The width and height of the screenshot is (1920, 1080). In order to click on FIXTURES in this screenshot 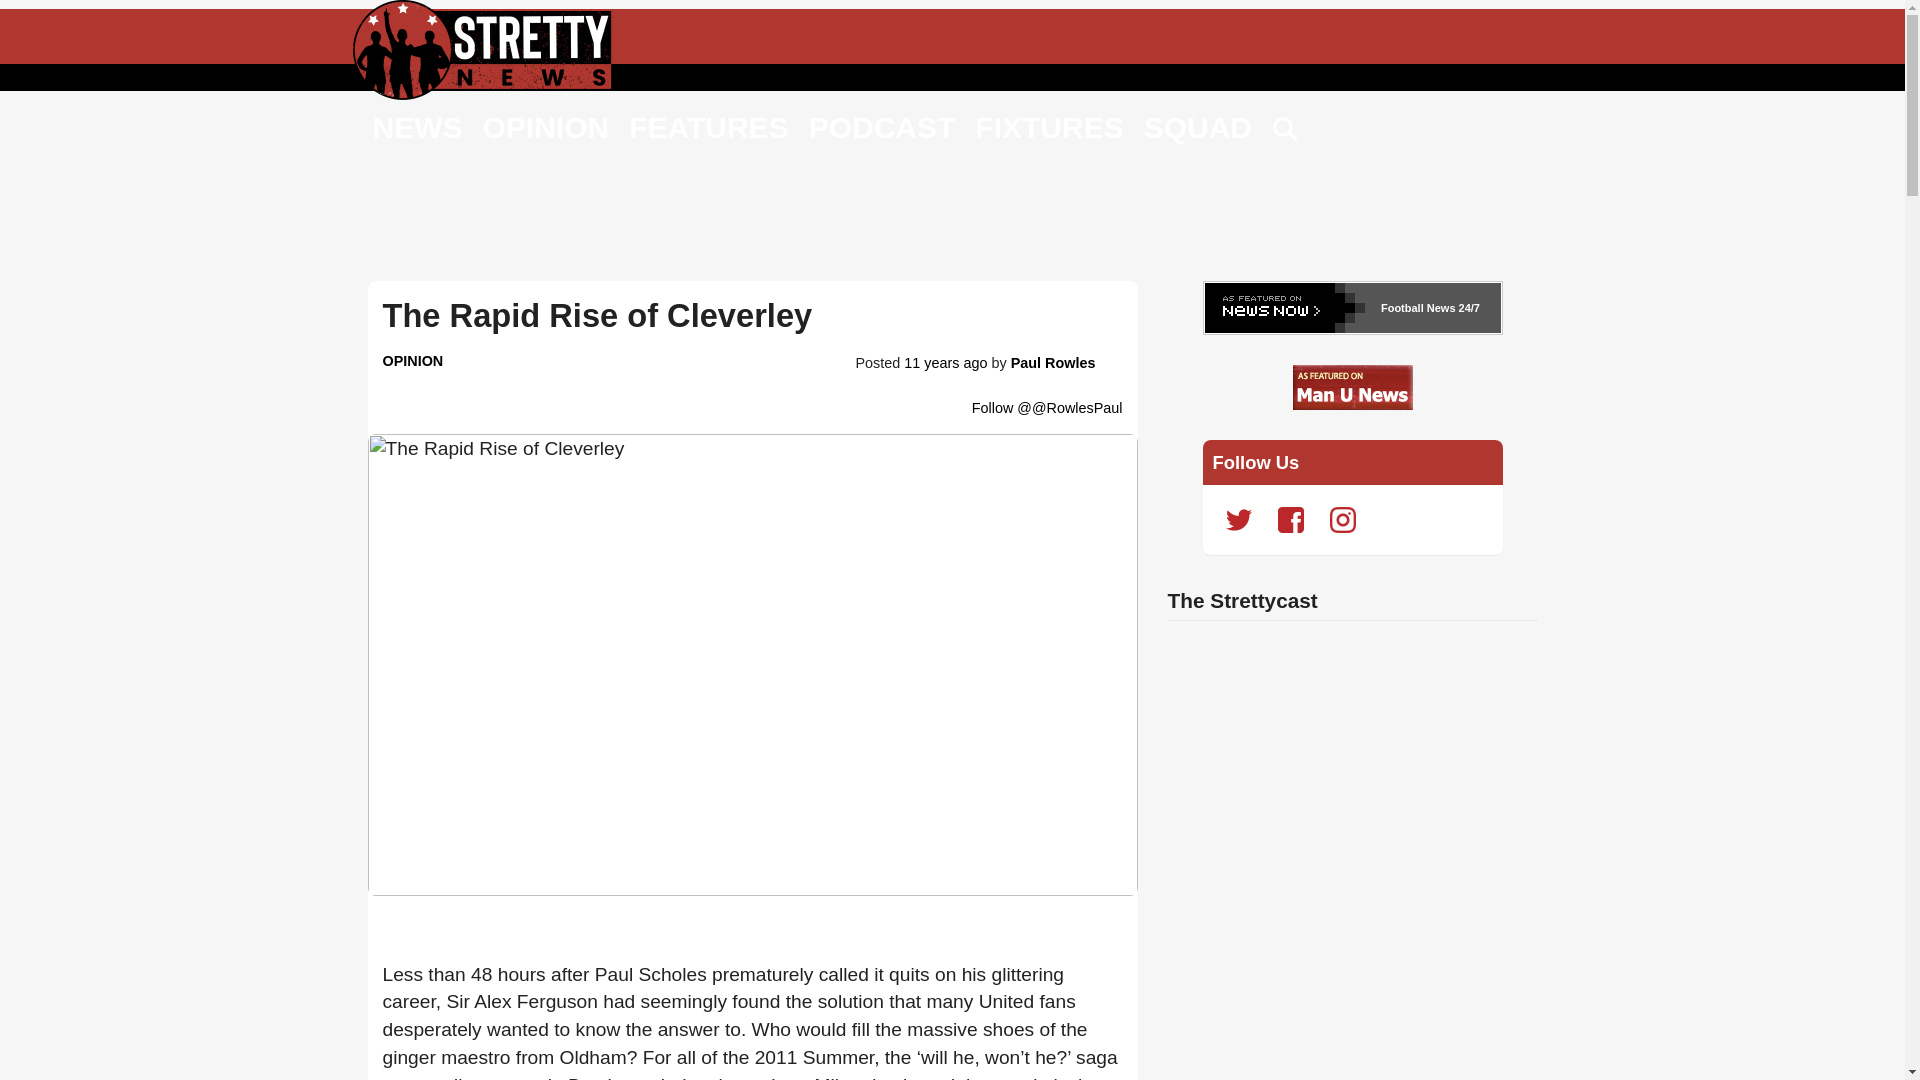, I will do `click(1048, 126)`.